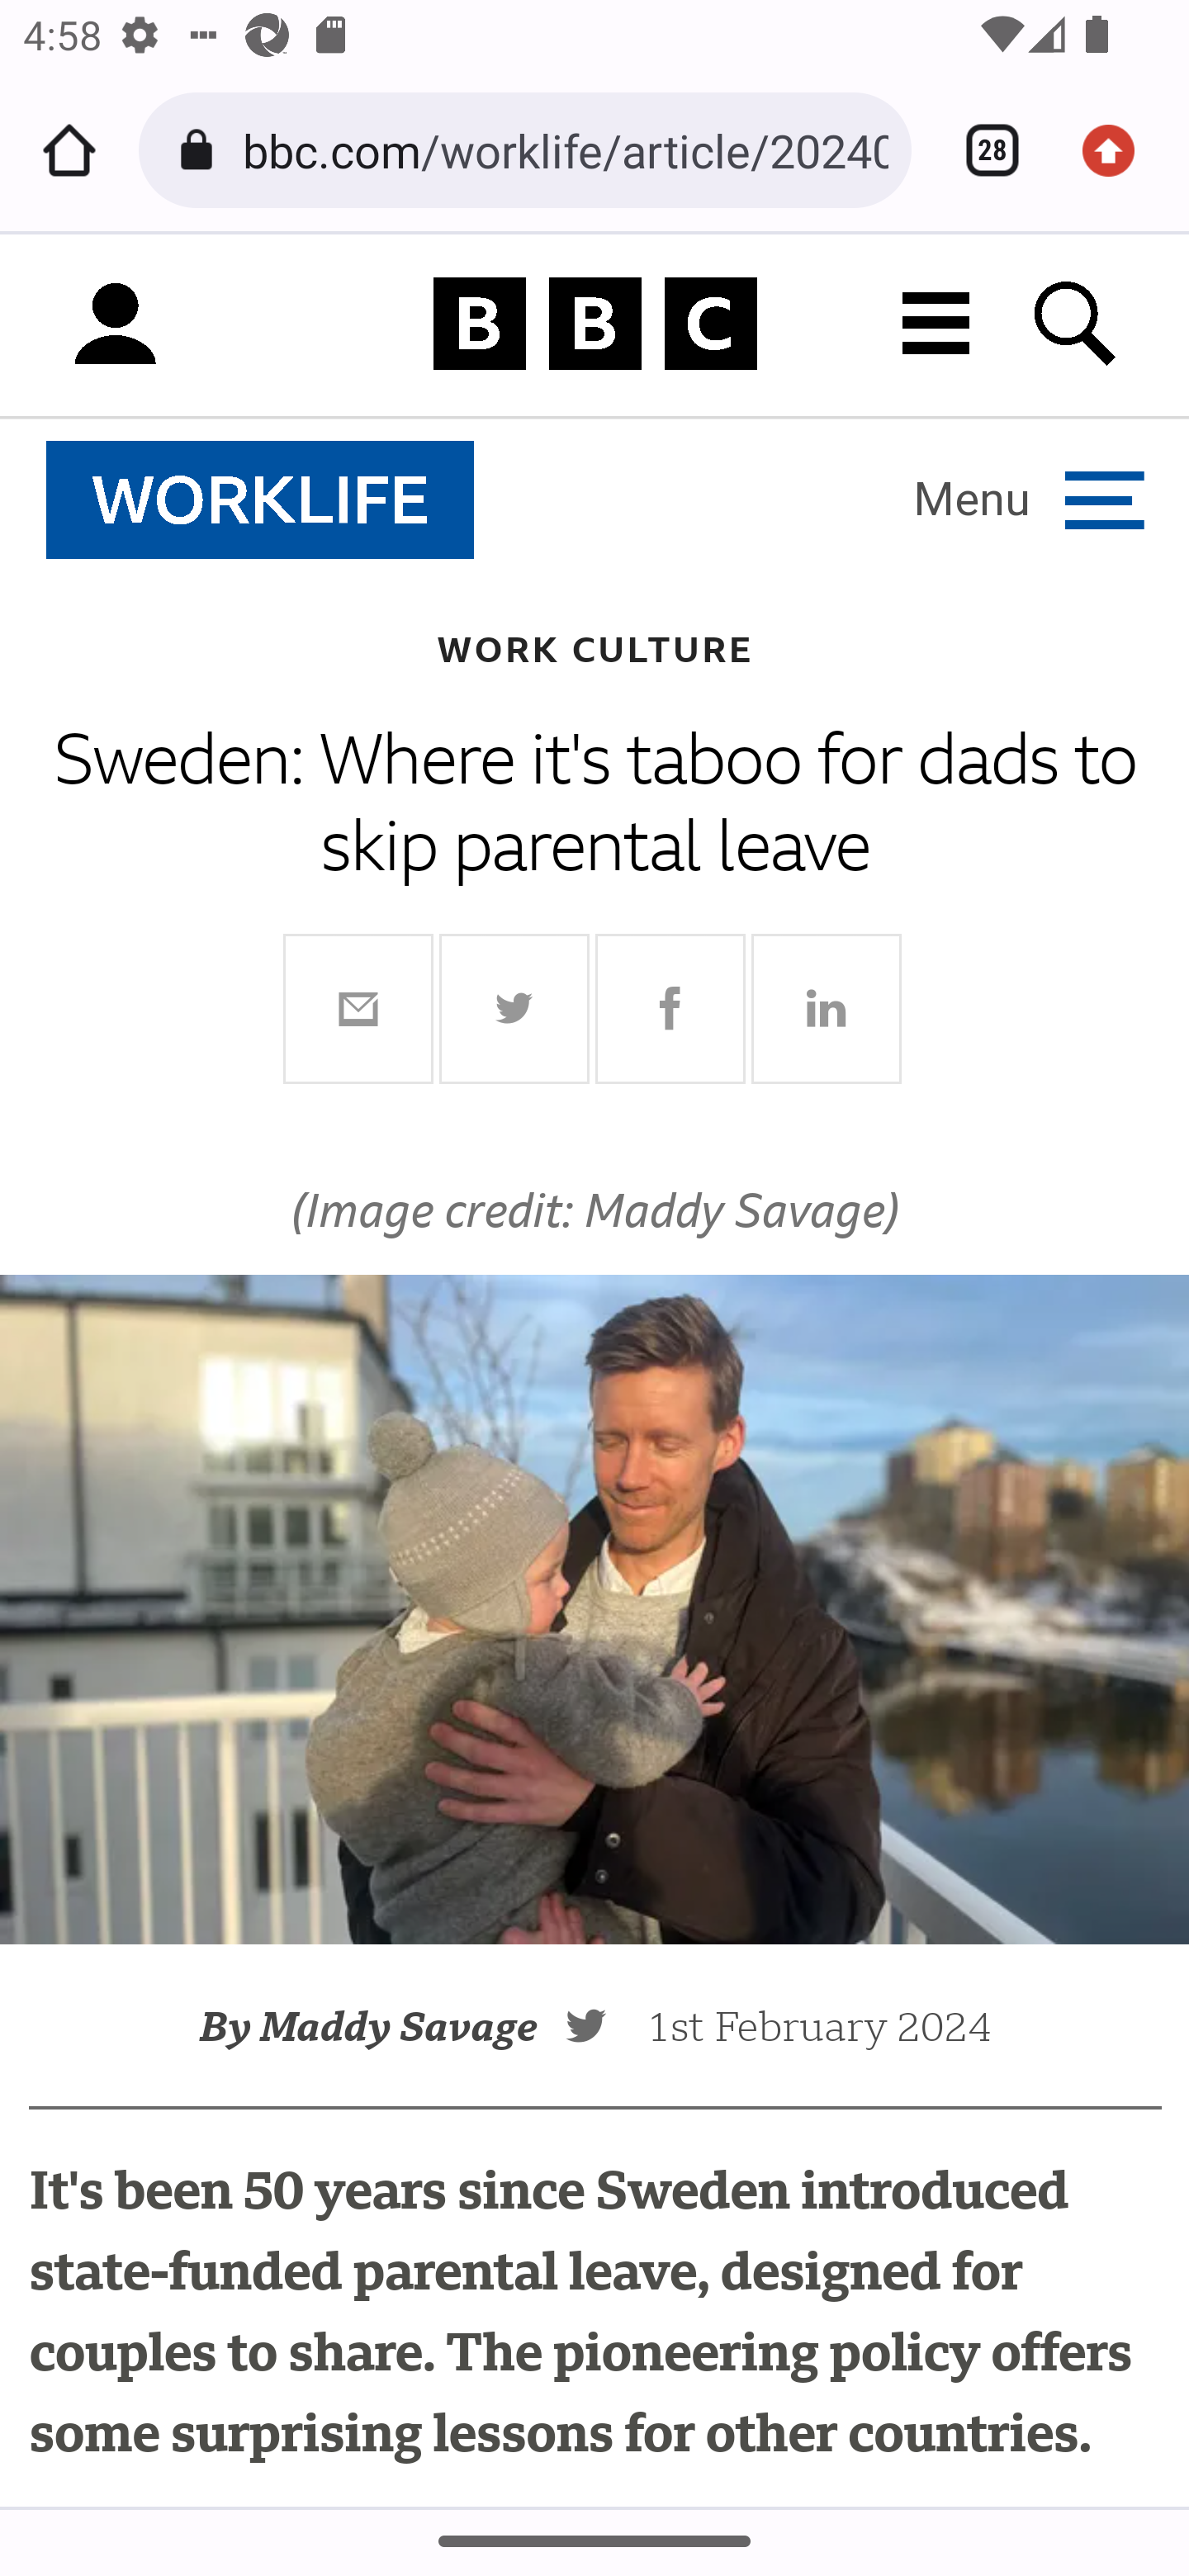 This screenshot has width=1189, height=2576. What do you see at coordinates (594, 647) in the screenshot?
I see `WORK CULTURE` at bounding box center [594, 647].